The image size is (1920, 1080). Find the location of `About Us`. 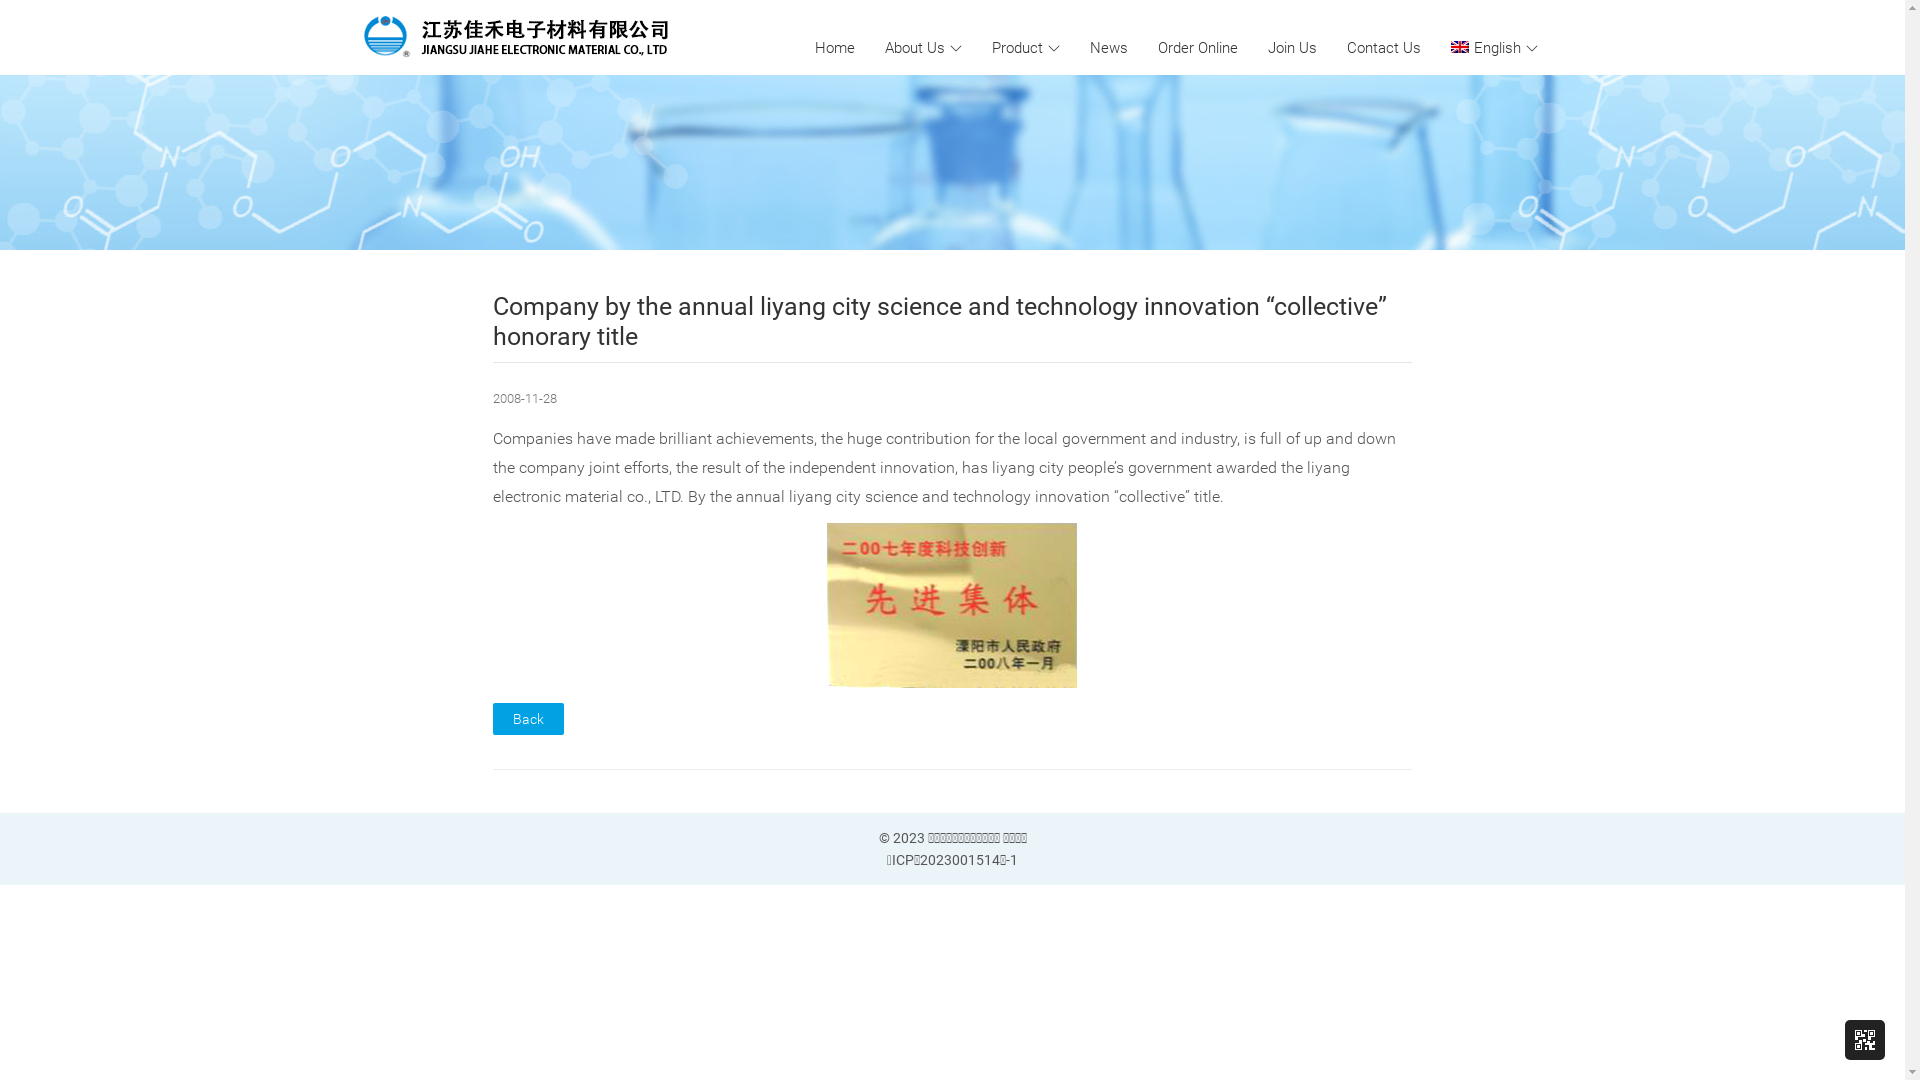

About Us is located at coordinates (924, 48).